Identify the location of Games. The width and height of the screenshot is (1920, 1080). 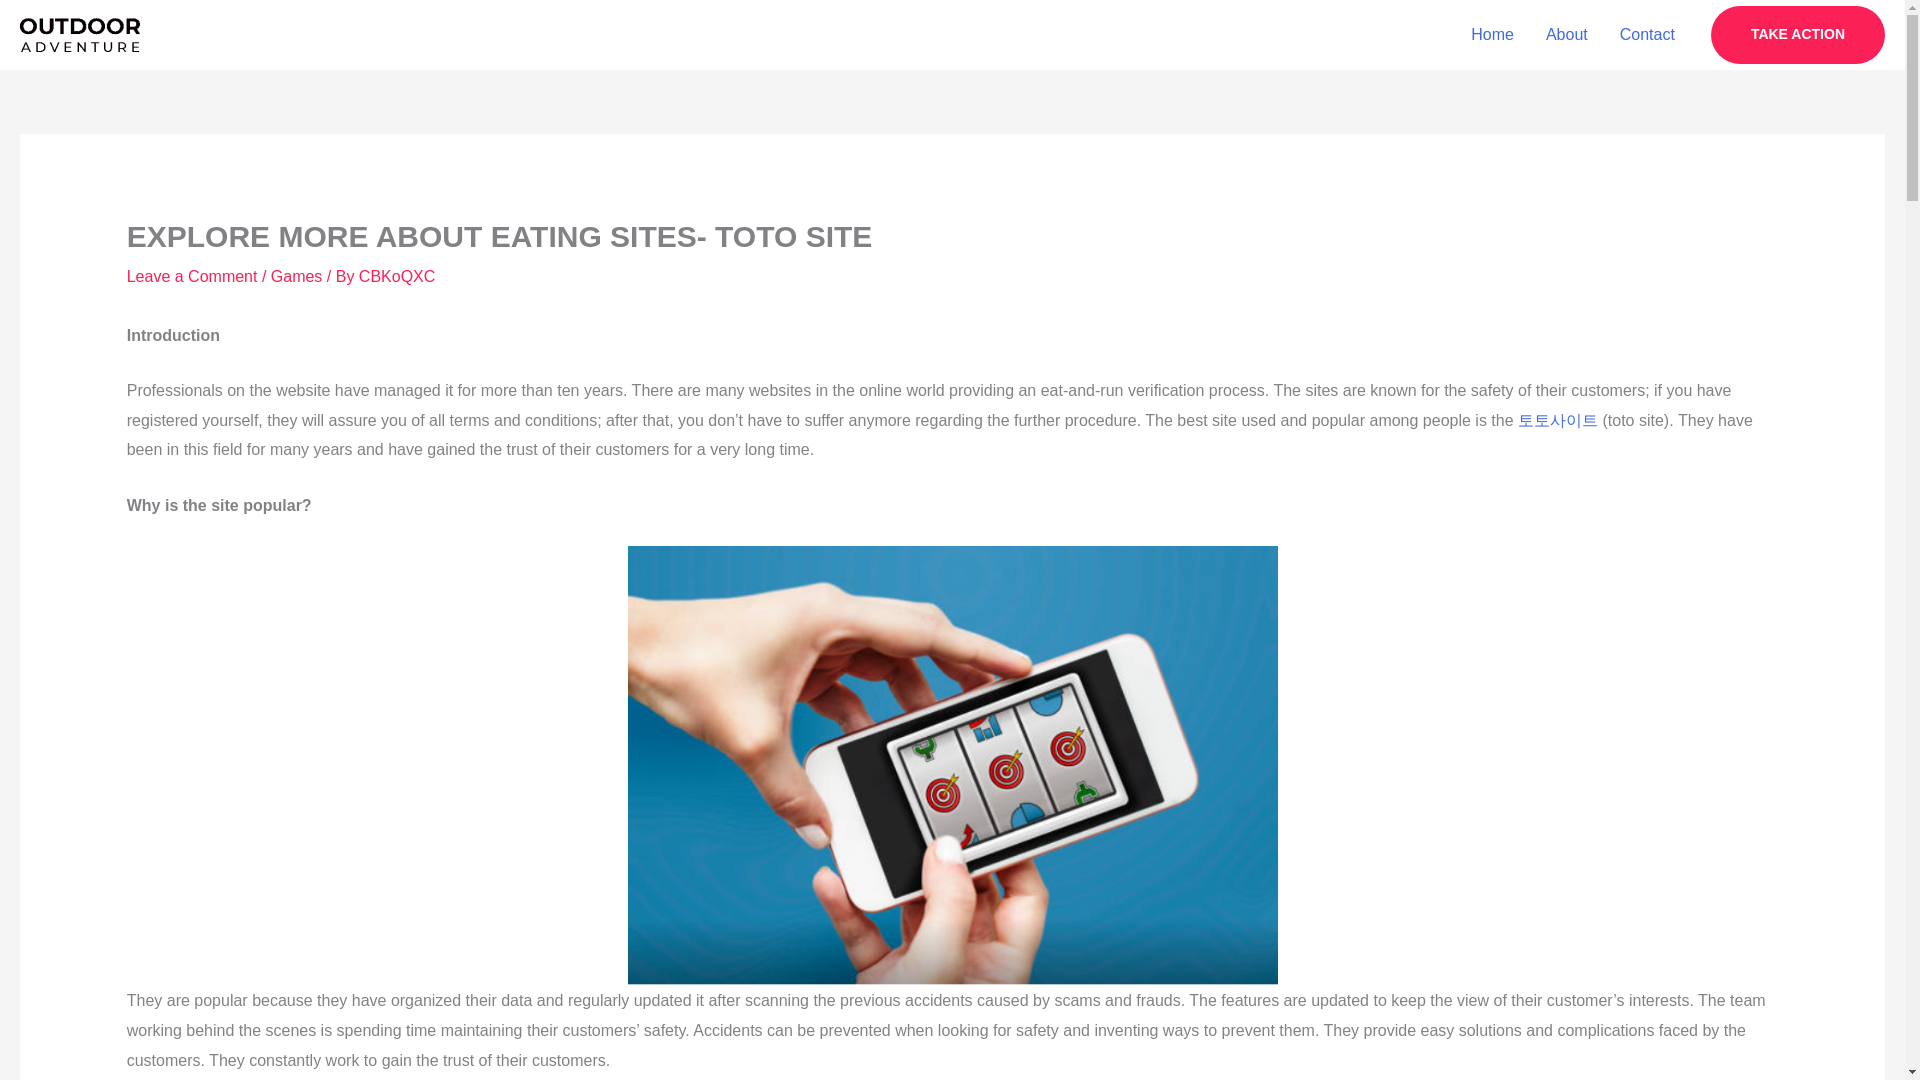
(296, 276).